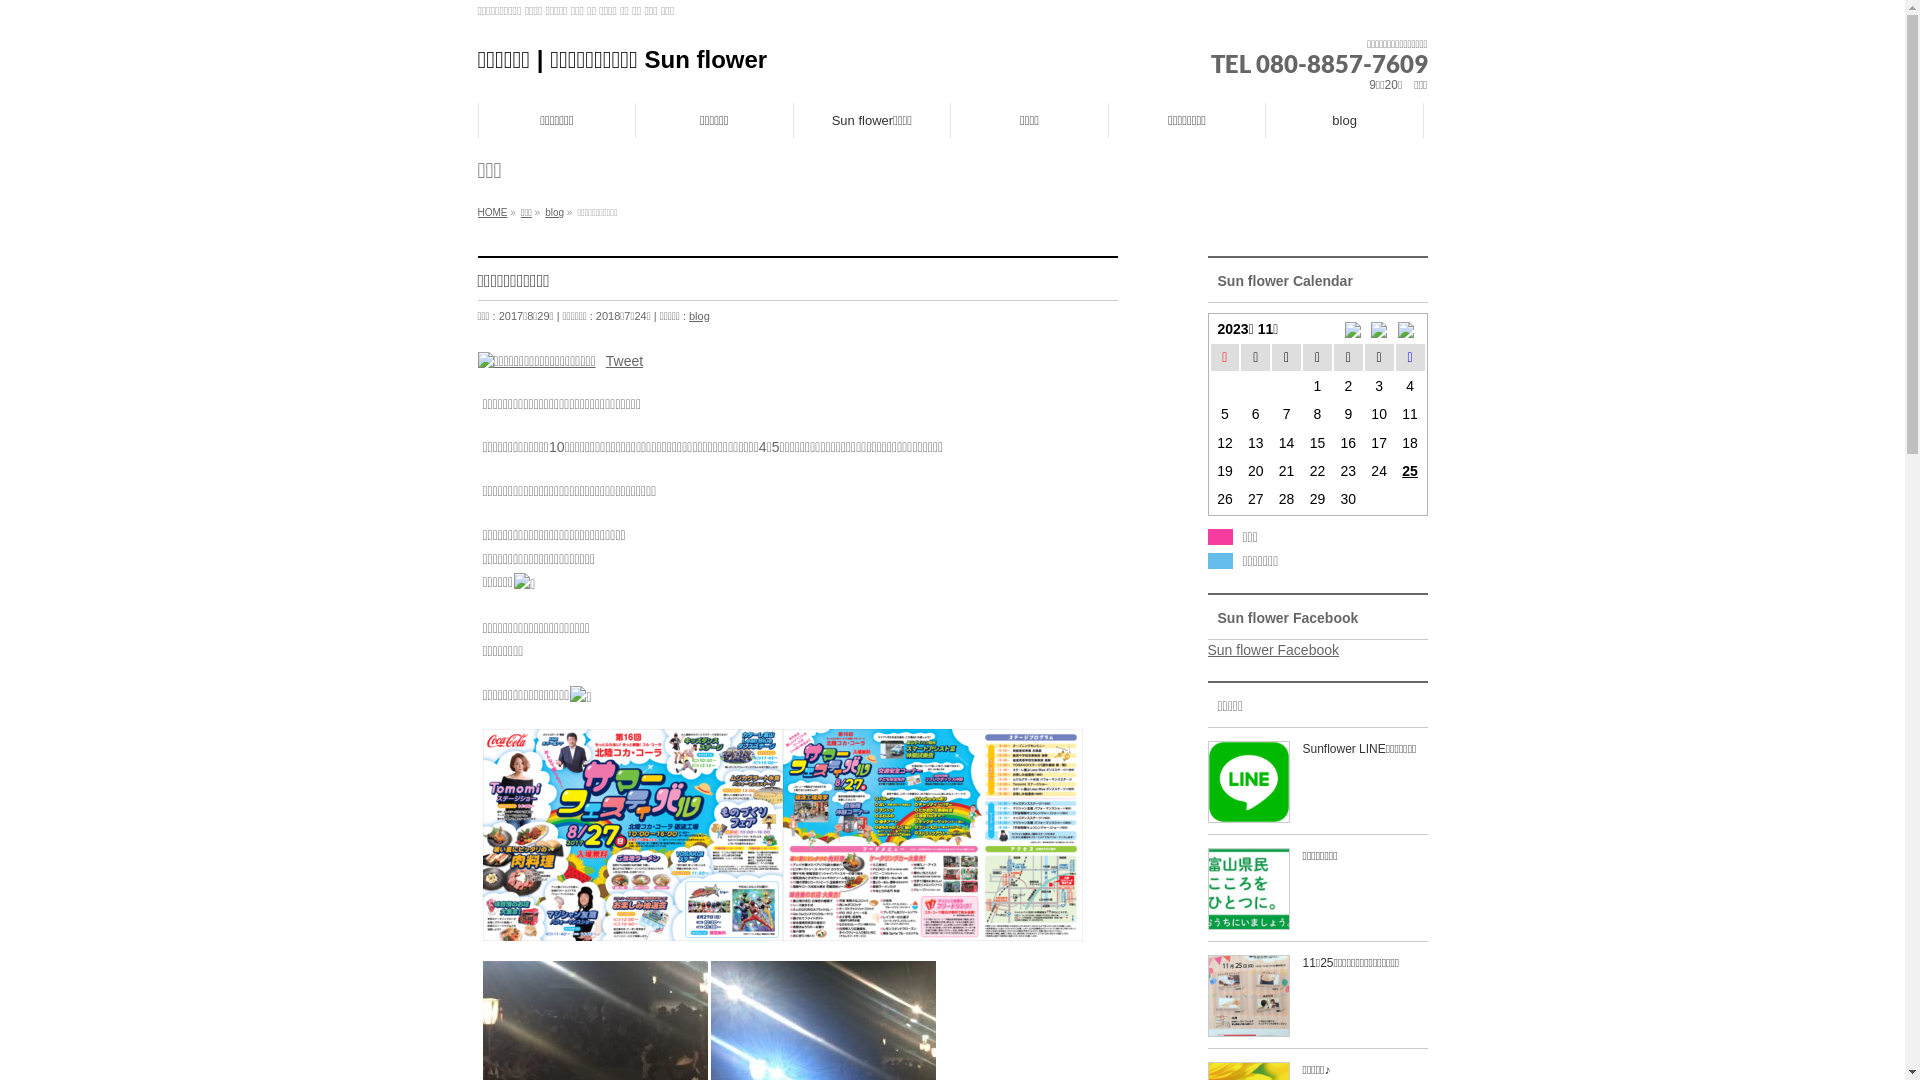 This screenshot has height=1080, width=1920. I want to click on blog, so click(700, 316).